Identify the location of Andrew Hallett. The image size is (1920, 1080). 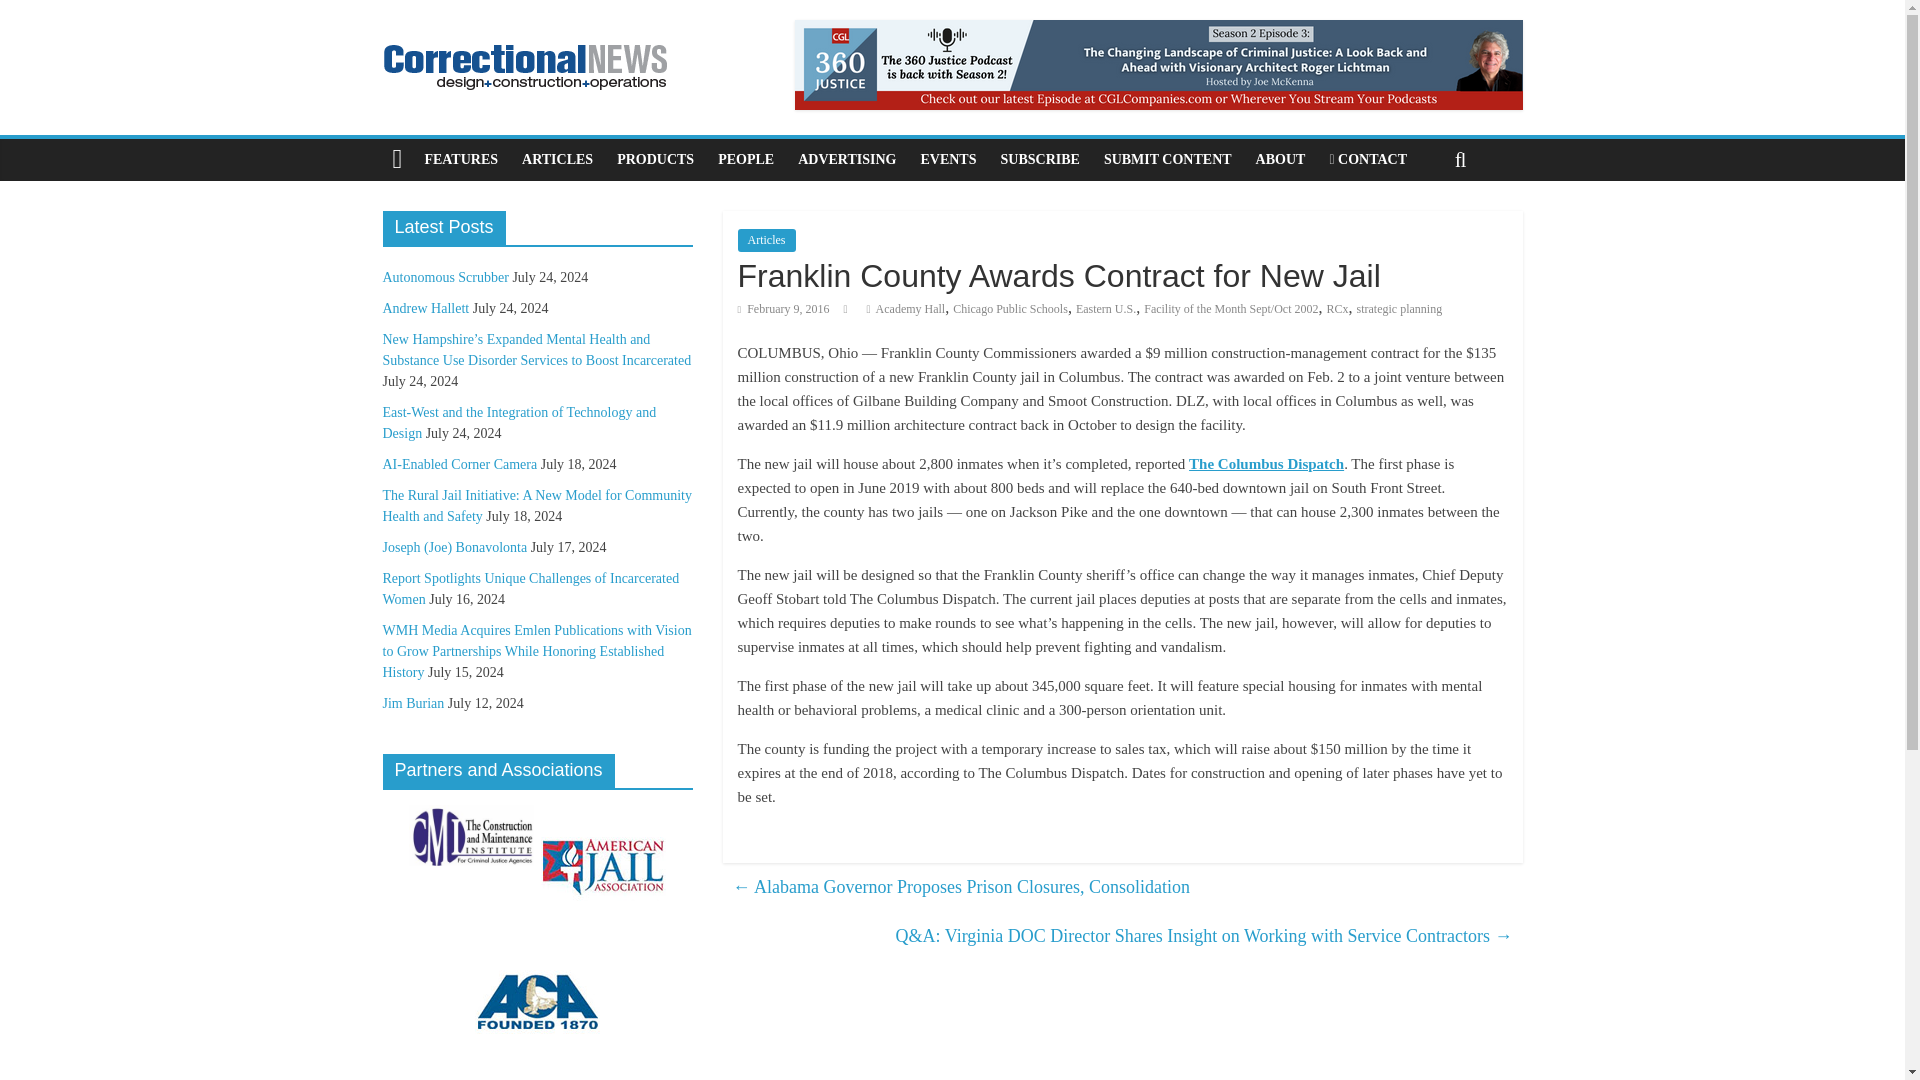
(425, 308).